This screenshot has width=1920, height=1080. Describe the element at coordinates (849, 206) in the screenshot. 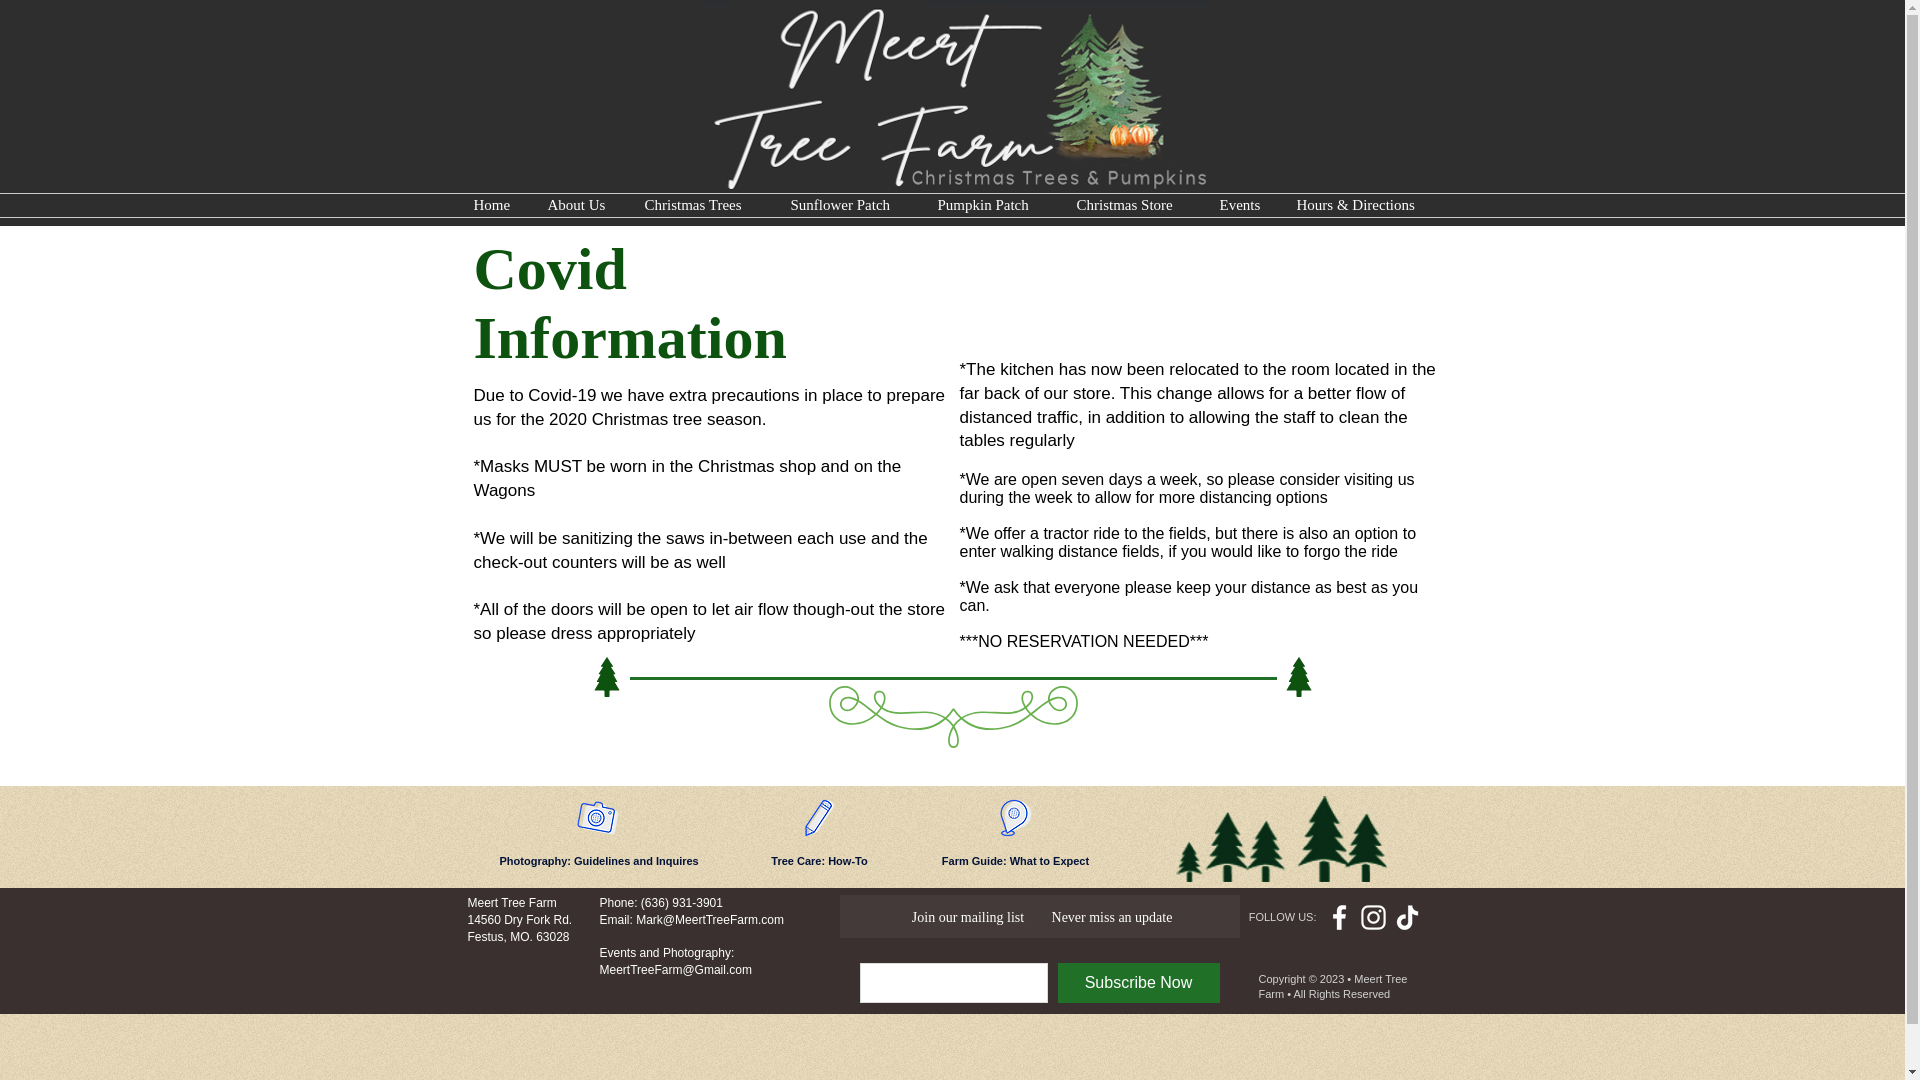

I see `Sunflower Patch` at that location.